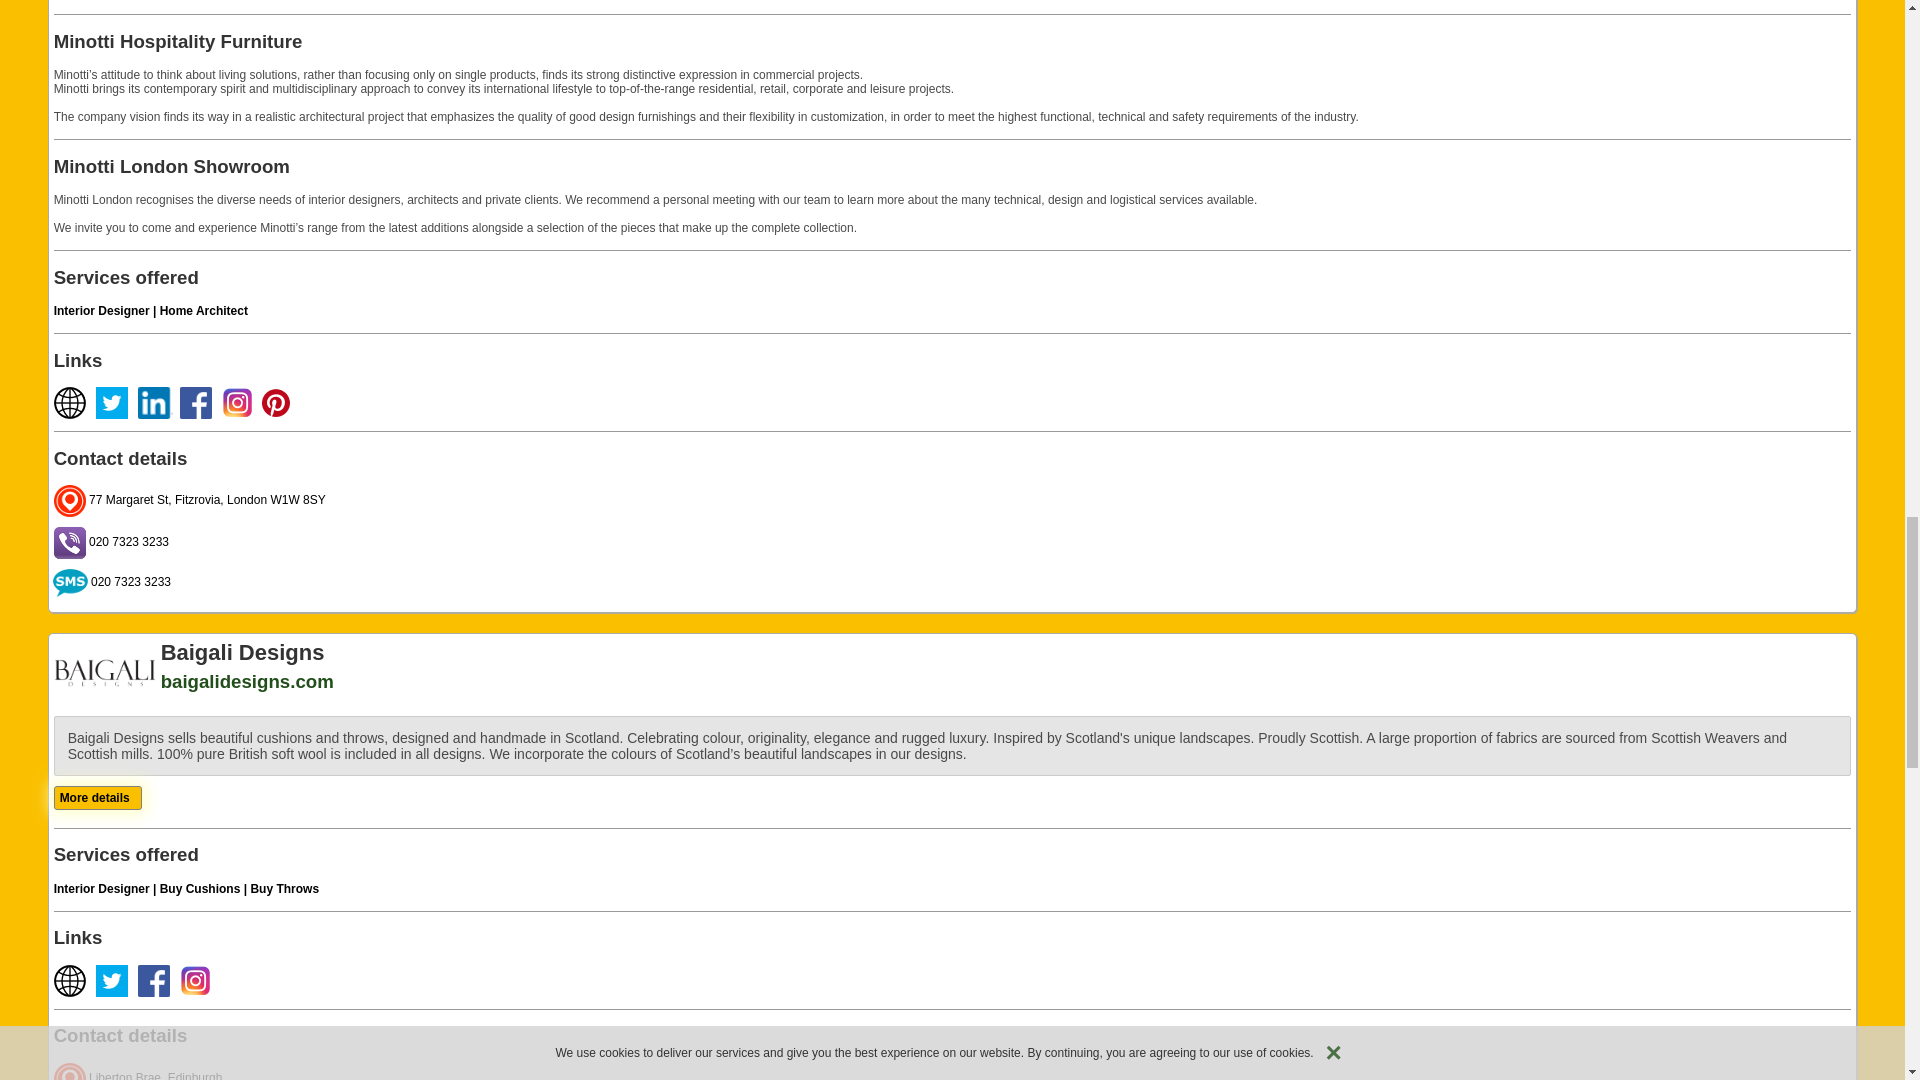  Describe the element at coordinates (200, 889) in the screenshot. I see `Buy Cushions` at that location.